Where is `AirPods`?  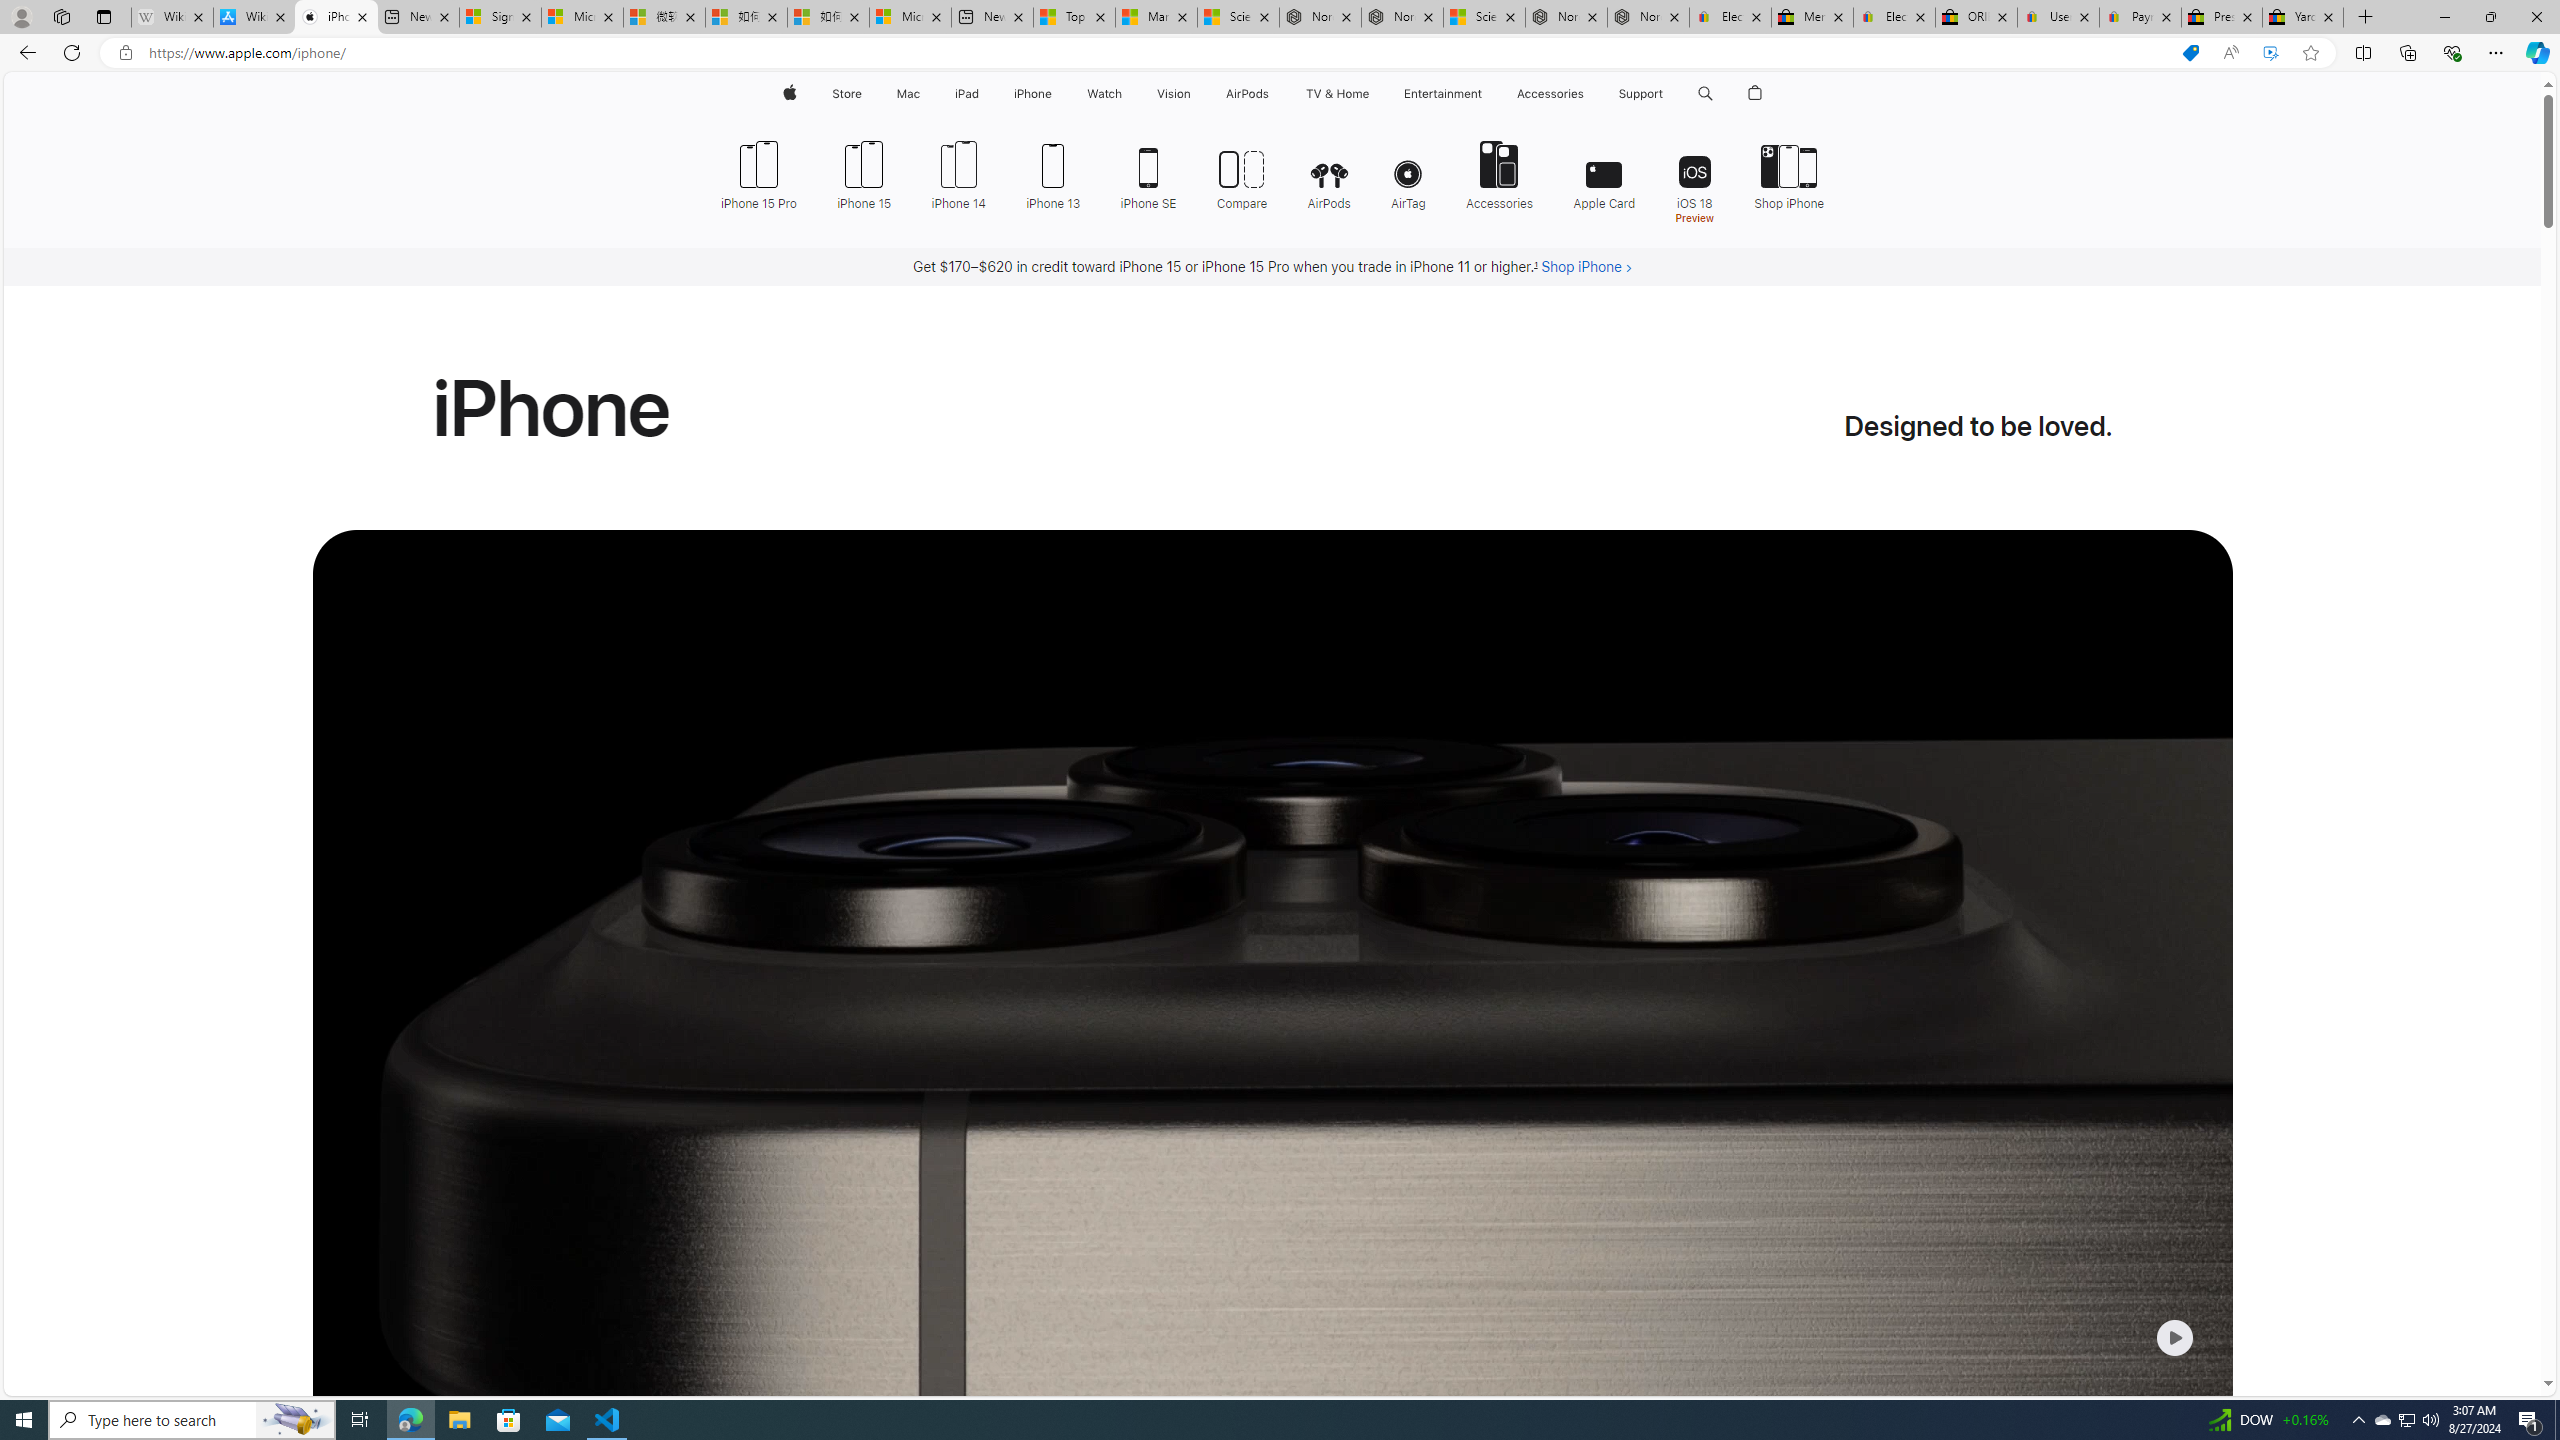 AirPods is located at coordinates (1330, 173).